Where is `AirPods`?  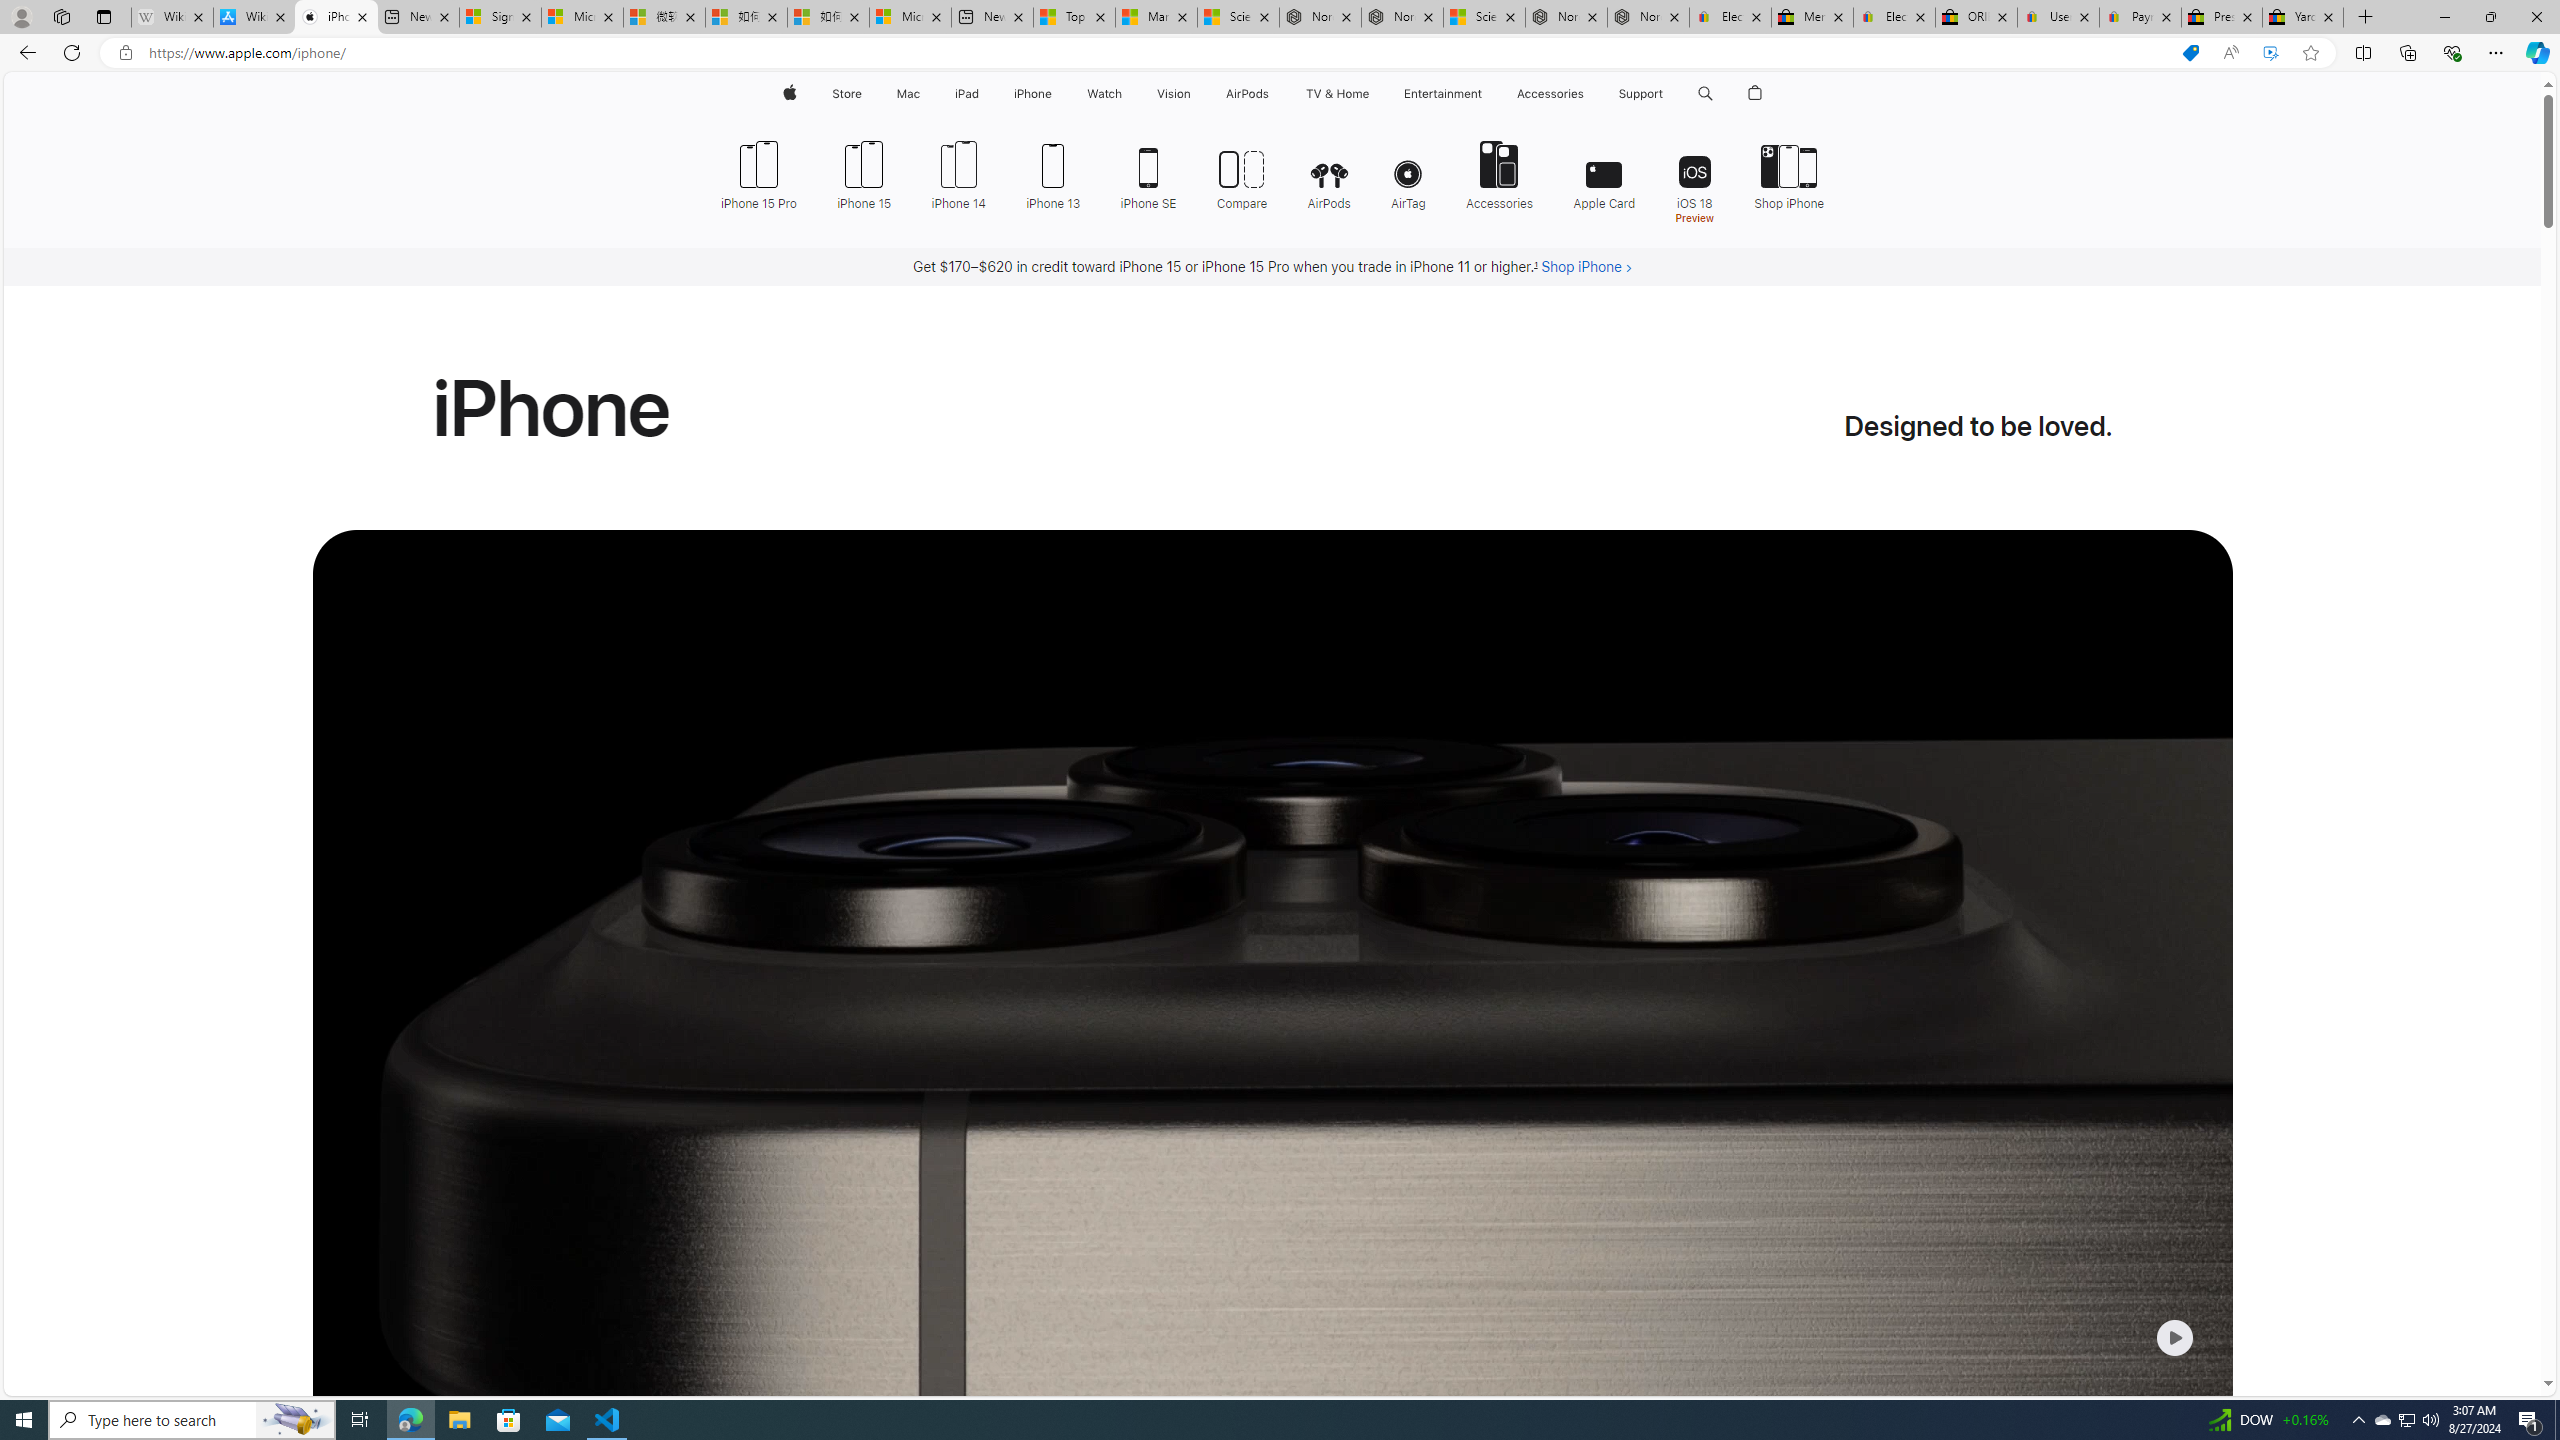 AirPods is located at coordinates (1330, 173).